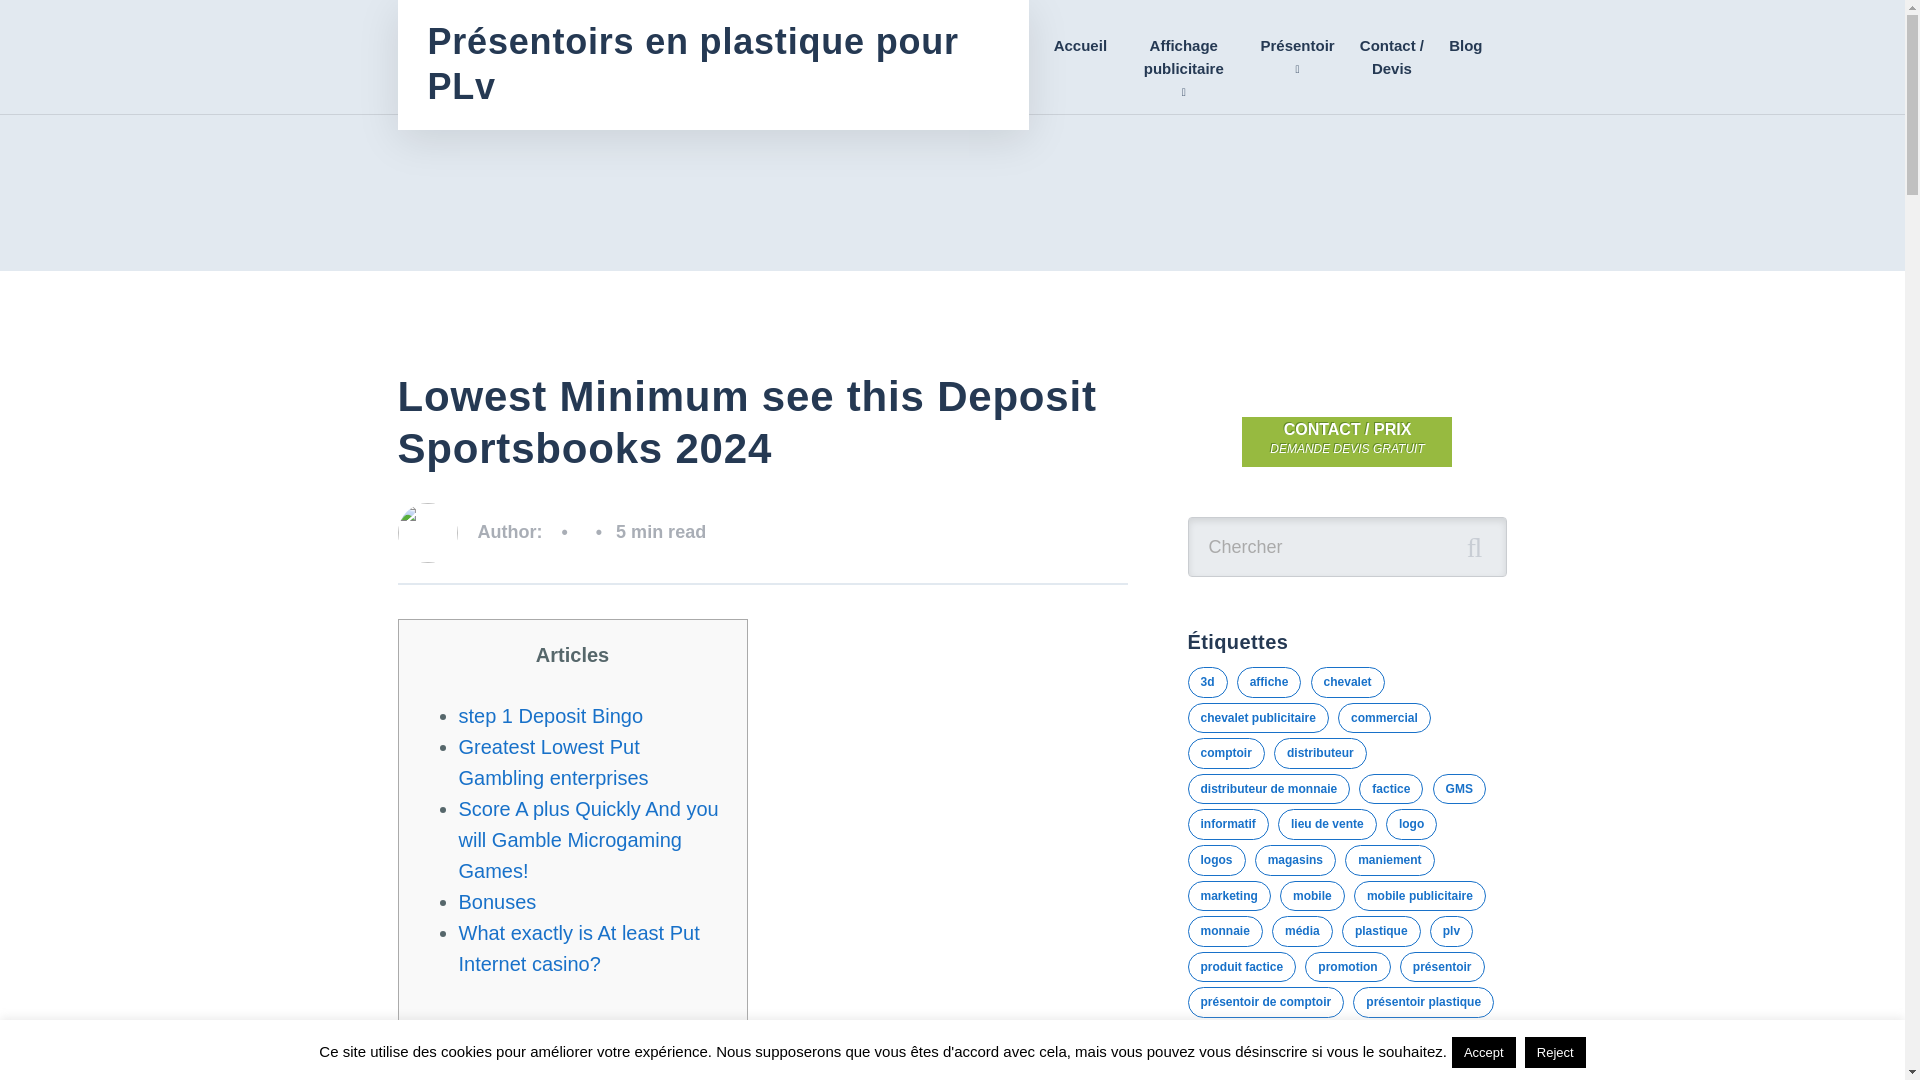 The image size is (1920, 1080). Describe the element at coordinates (496, 902) in the screenshot. I see `Bonuses` at that location.